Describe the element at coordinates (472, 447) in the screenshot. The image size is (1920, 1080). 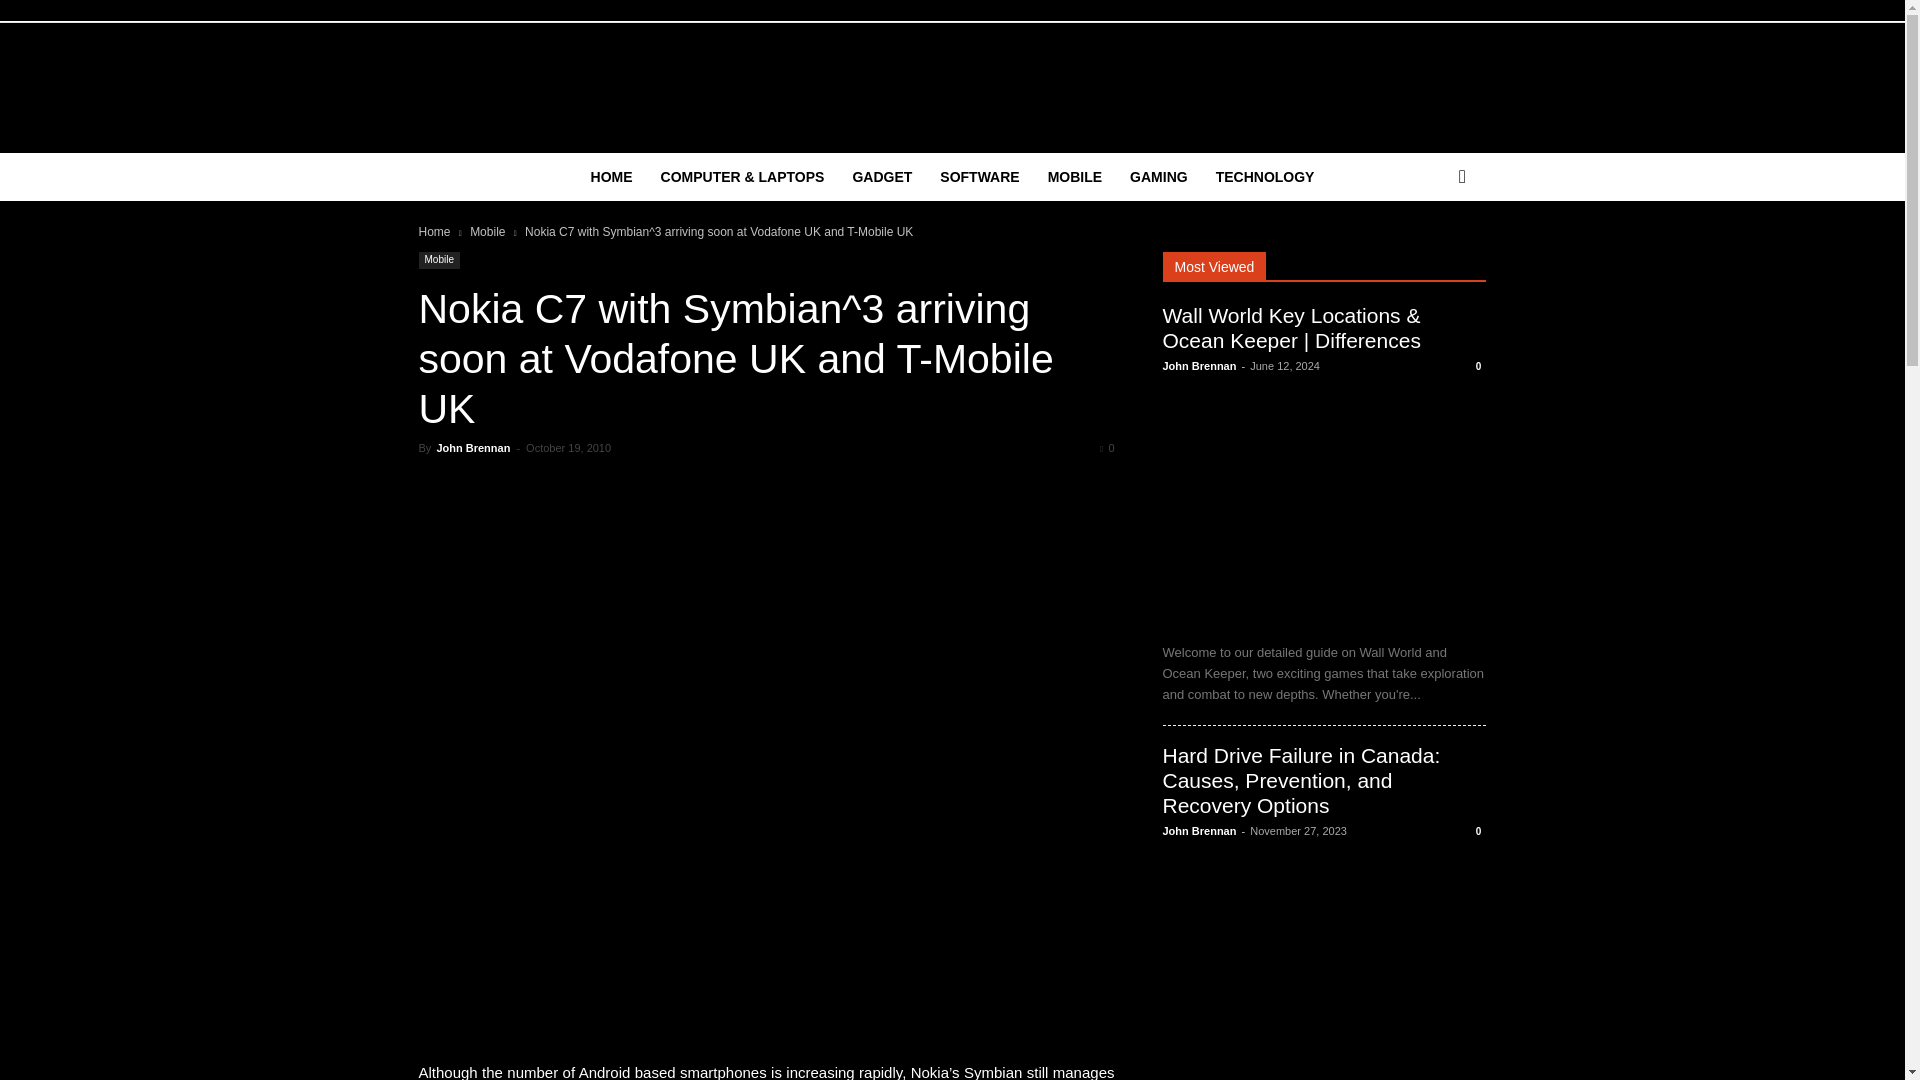
I see `John Brennan` at that location.